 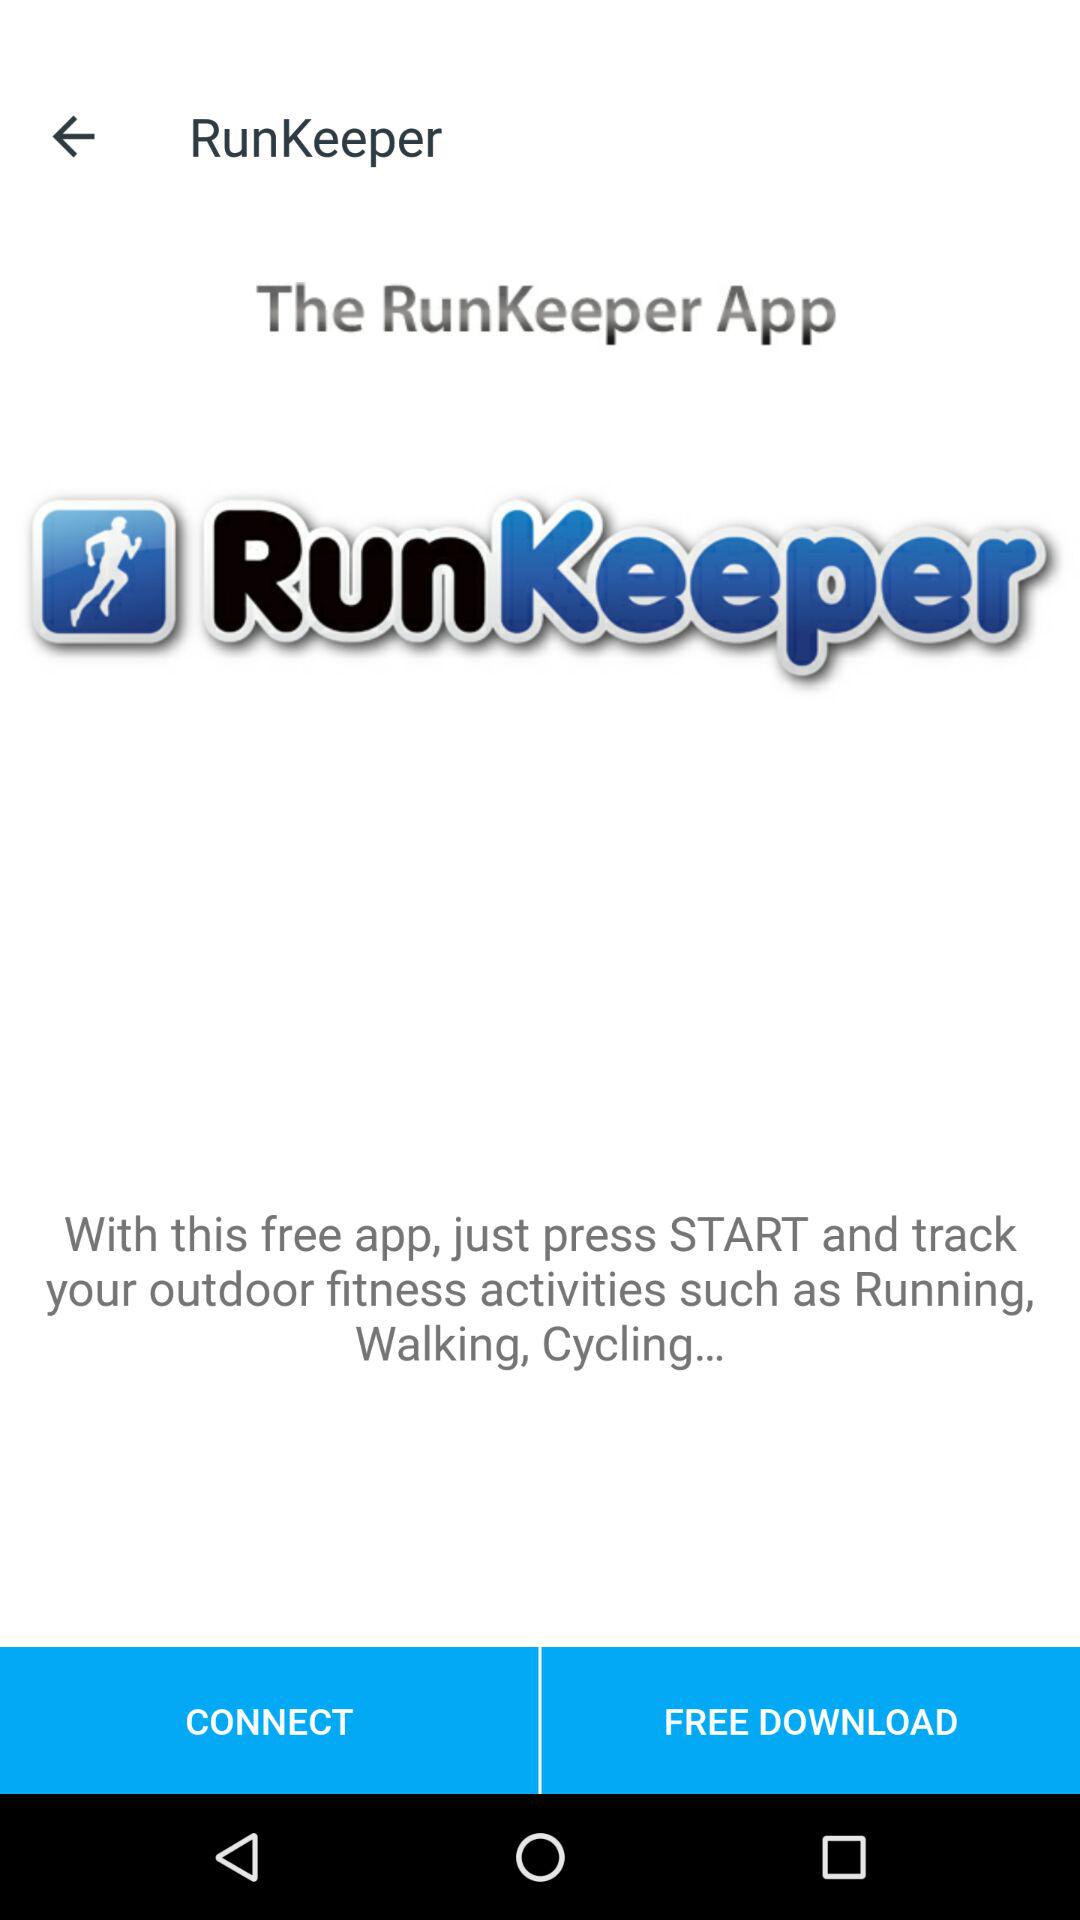 I want to click on turn on item at the bottom right corner, so click(x=810, y=1720).